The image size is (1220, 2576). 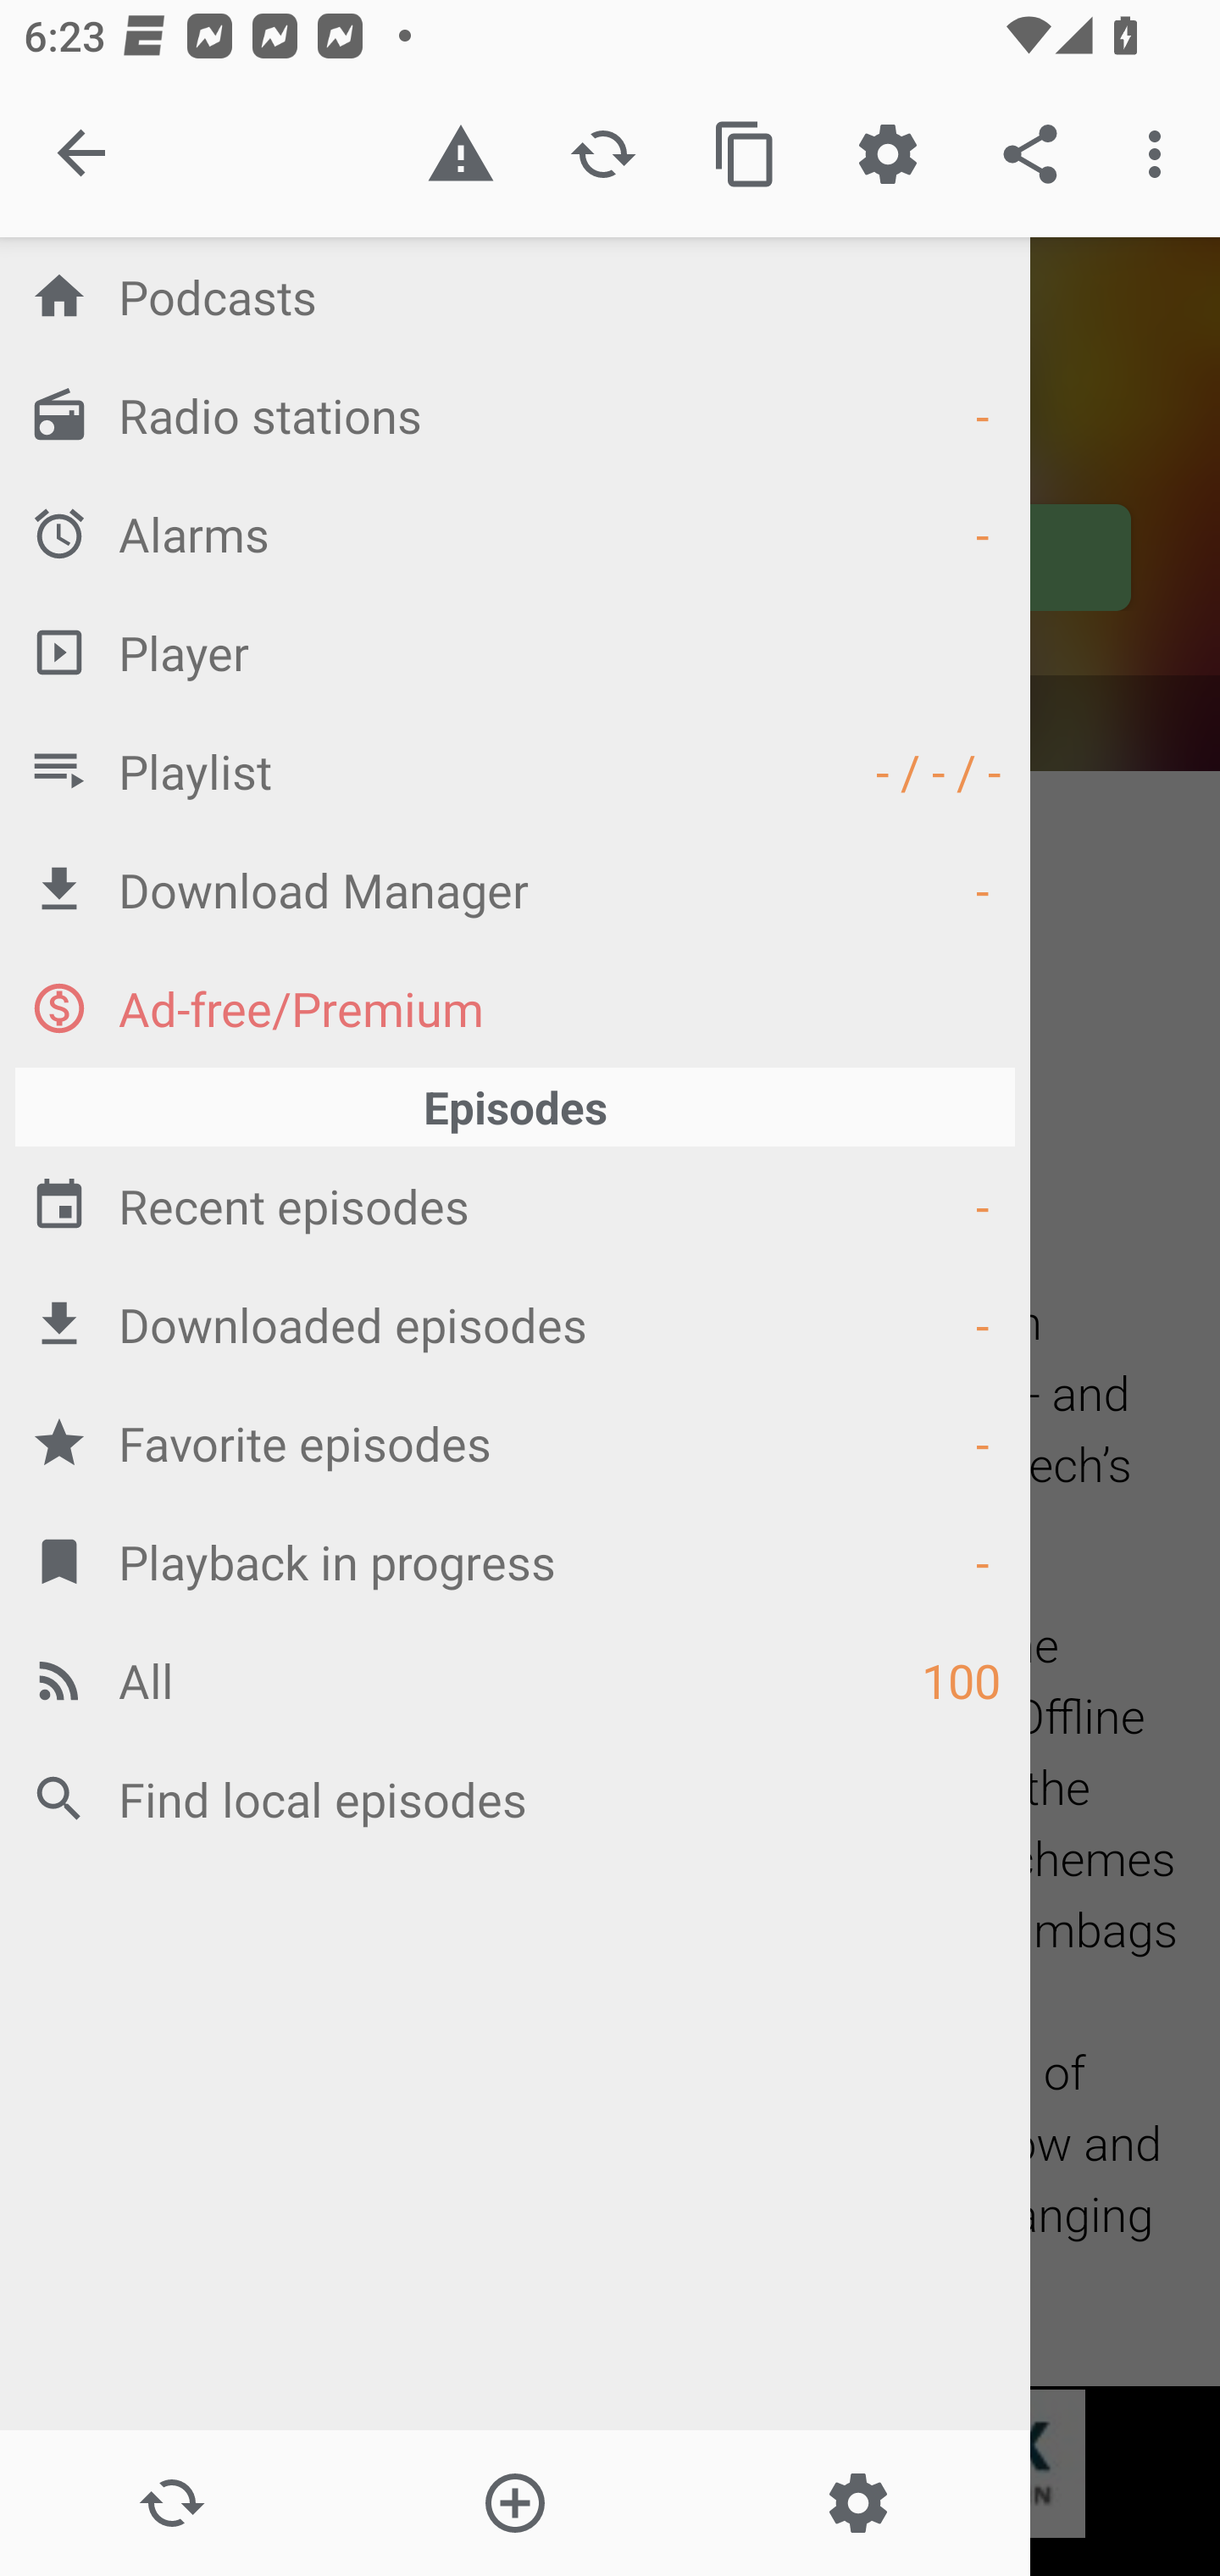 I want to click on Custom Settings, so click(x=887, y=154).